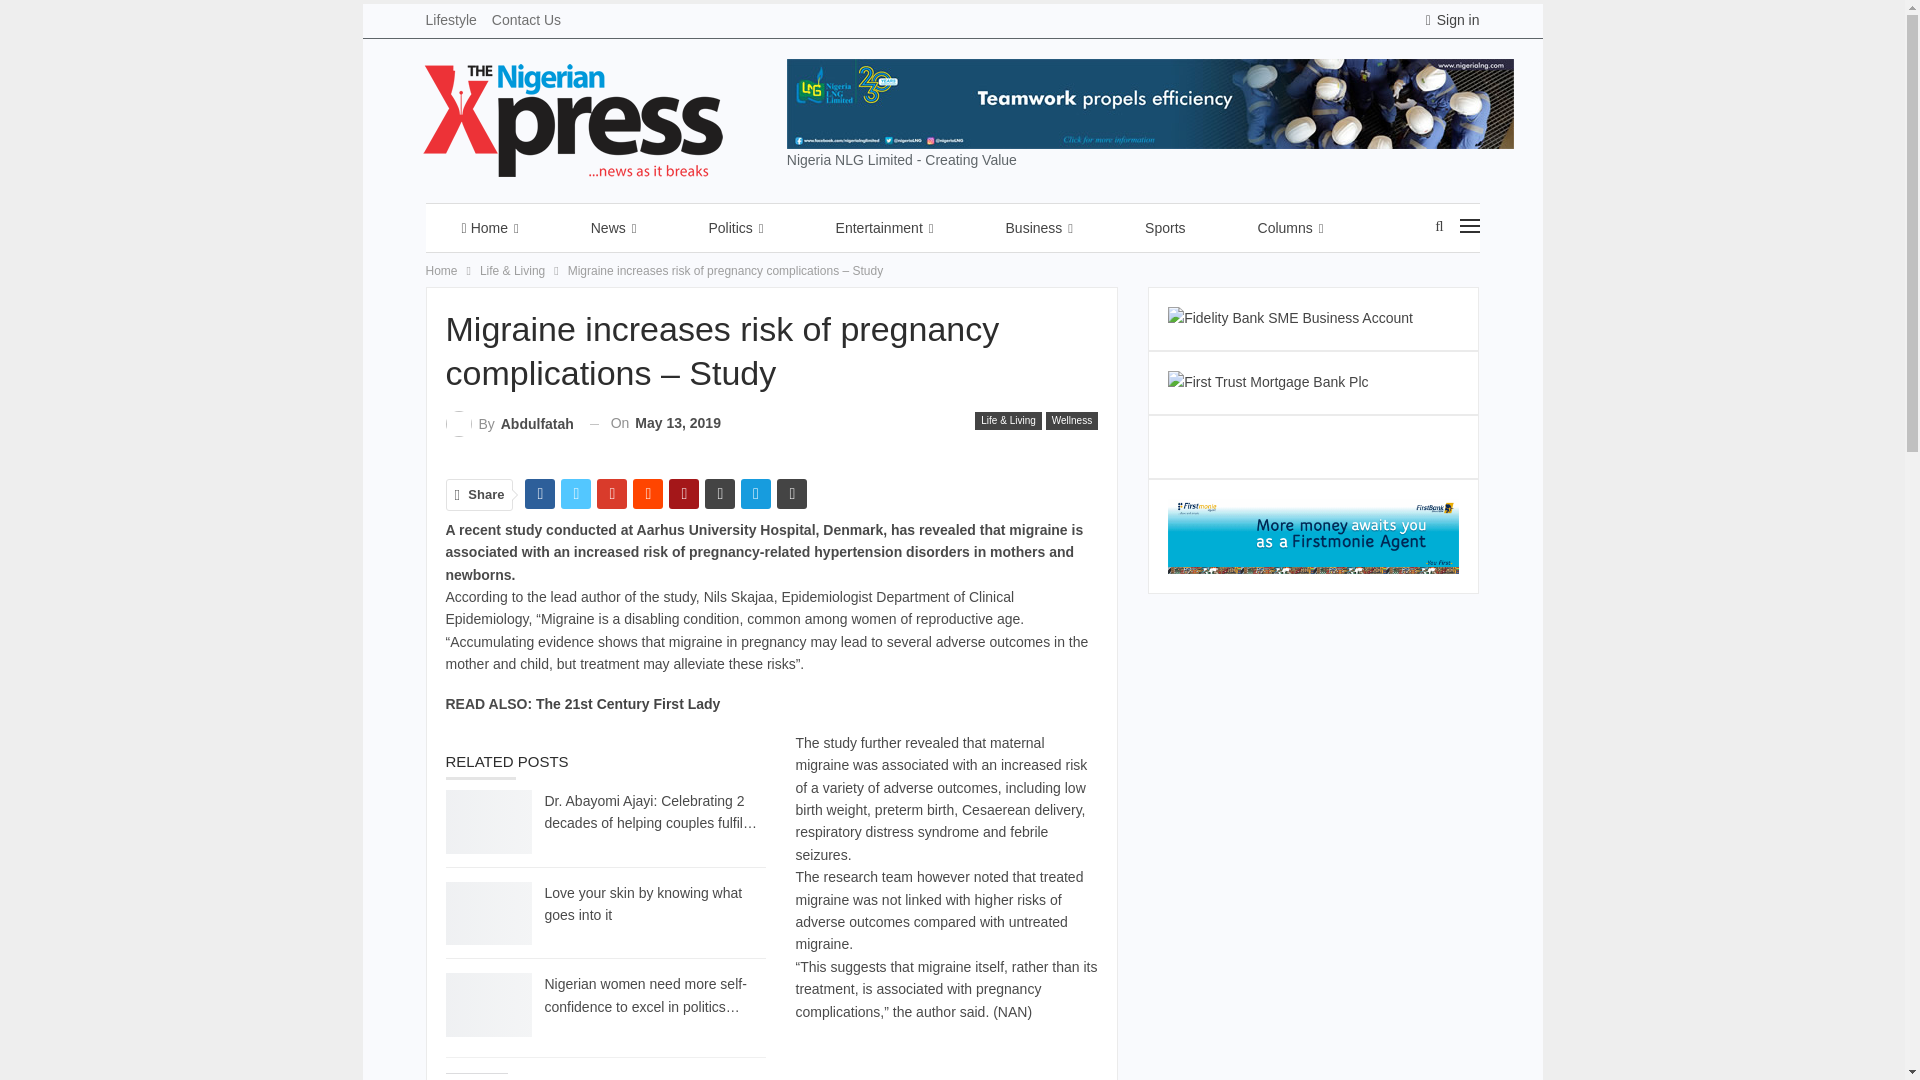 The image size is (1920, 1080). What do you see at coordinates (526, 20) in the screenshot?
I see `Contact Us` at bounding box center [526, 20].